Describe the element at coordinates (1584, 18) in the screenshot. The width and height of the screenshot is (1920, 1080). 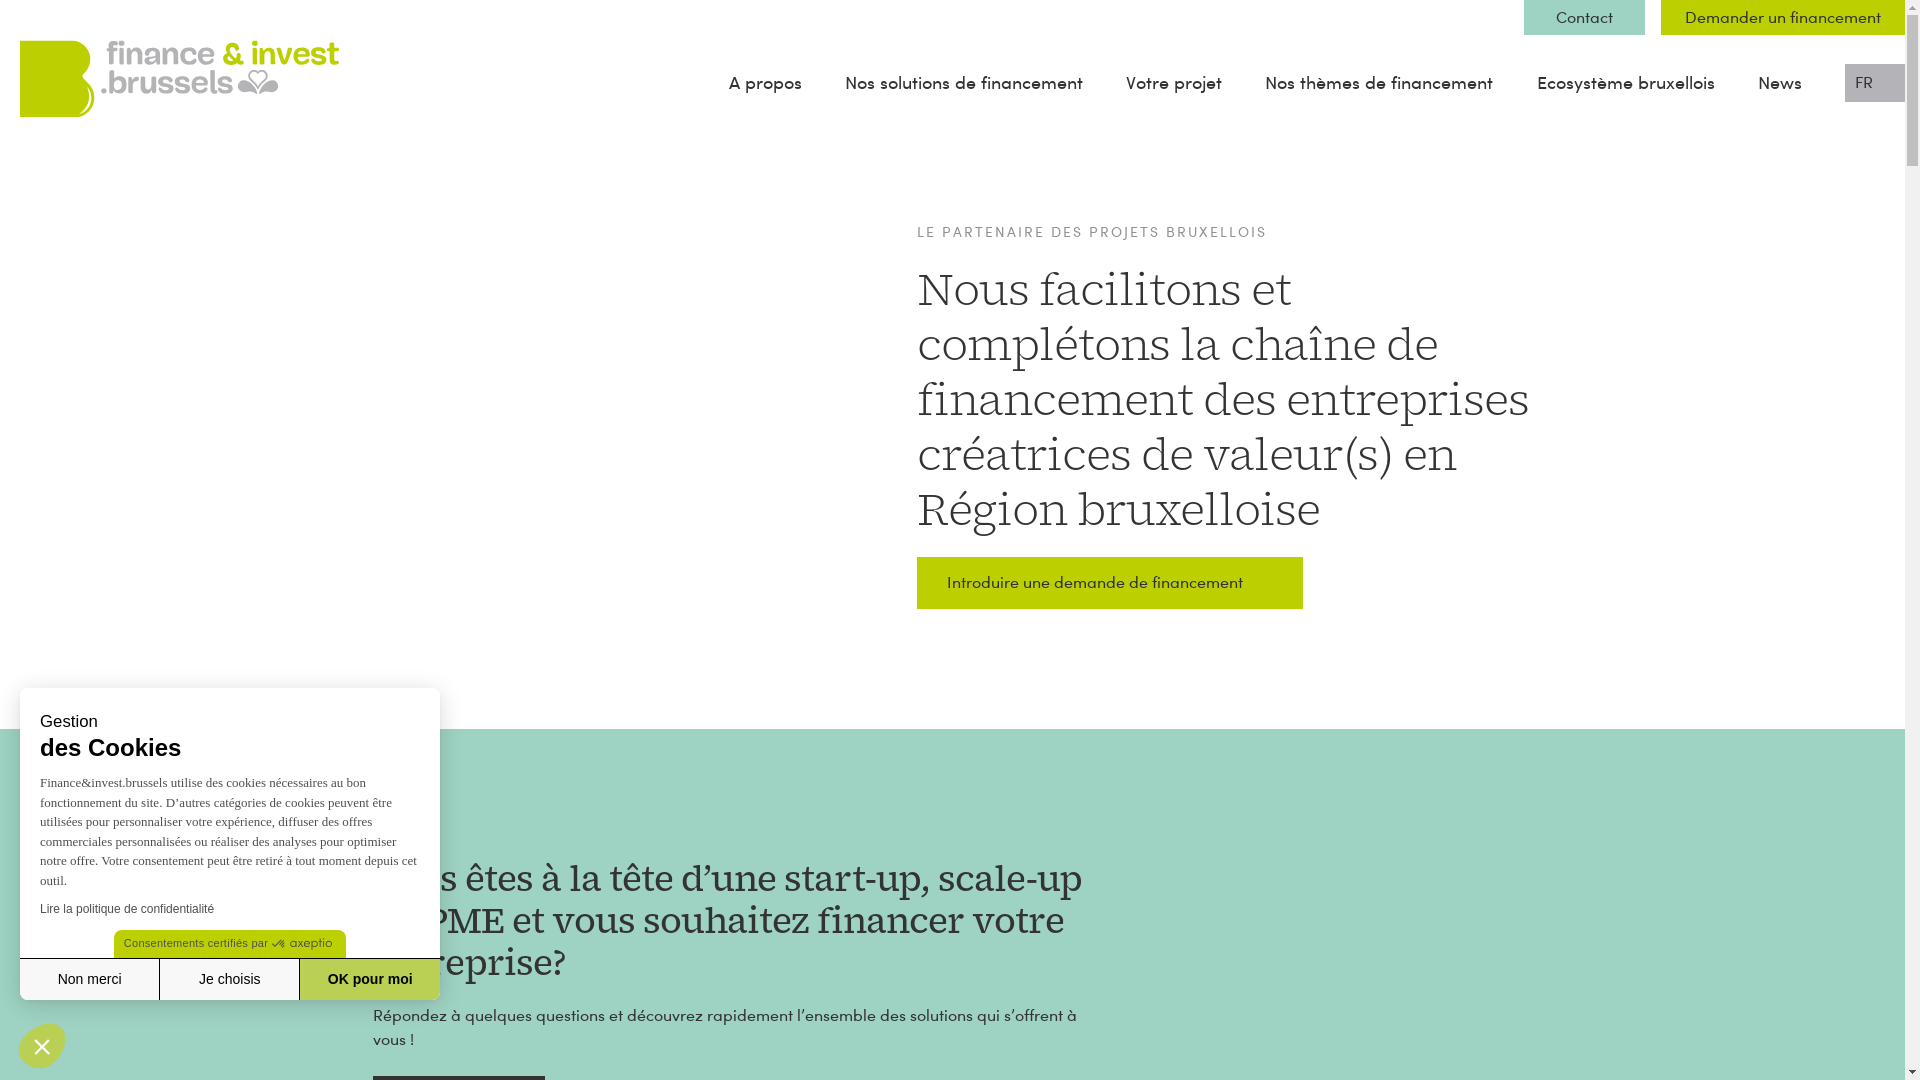
I see `Contact` at that location.